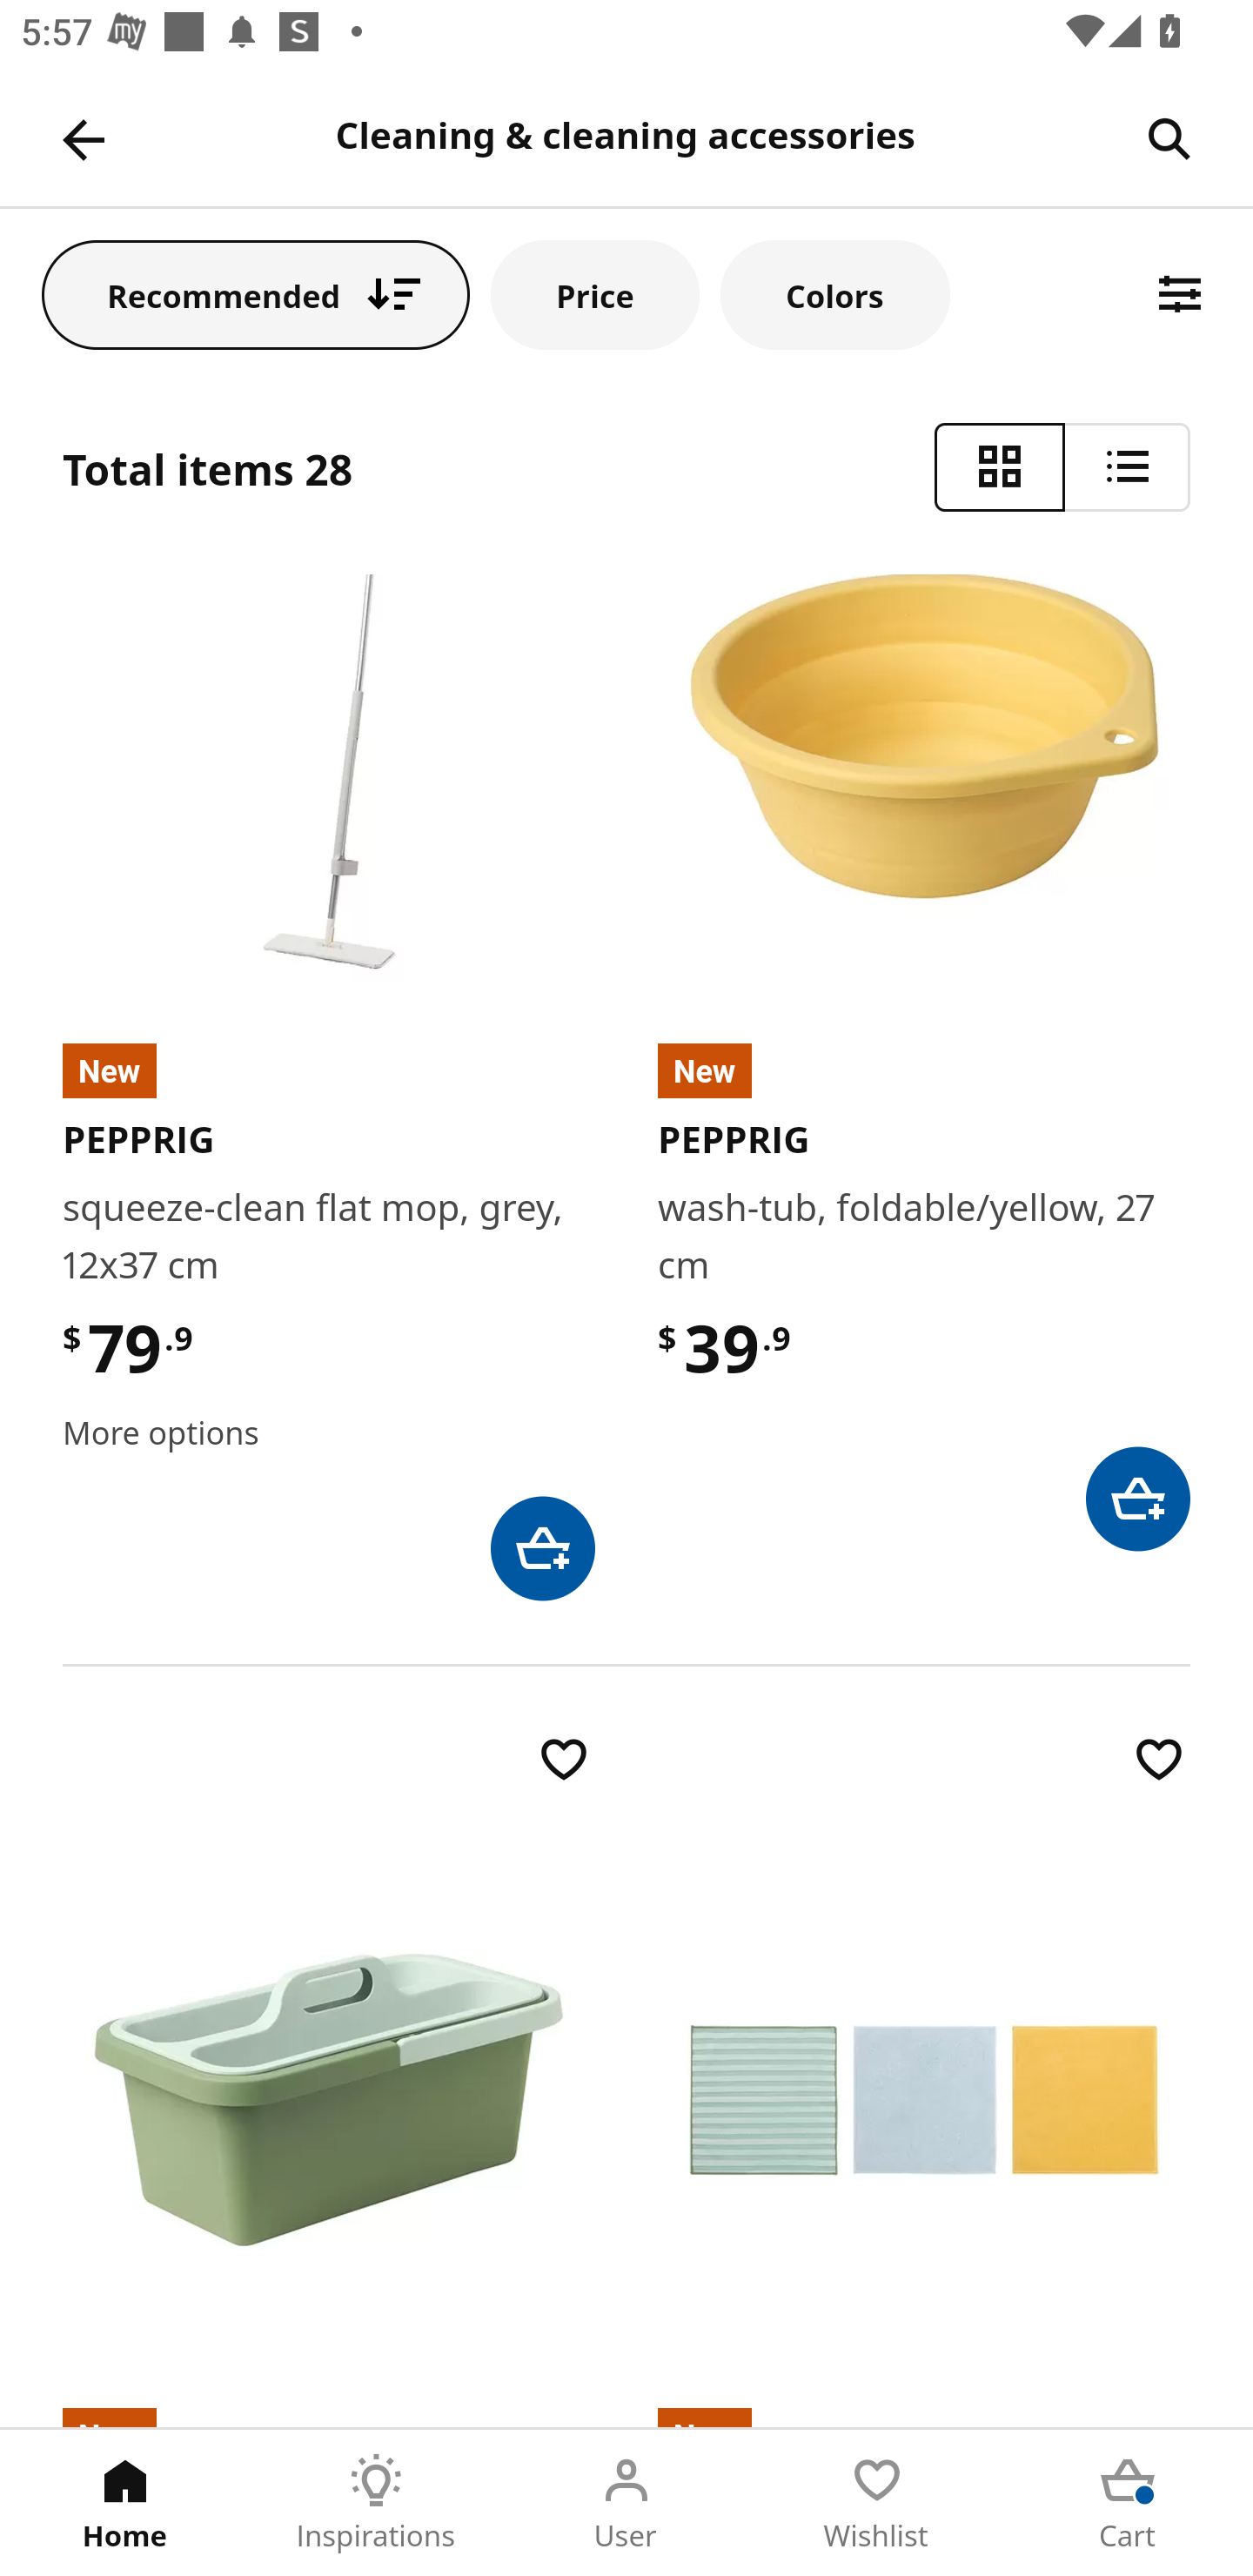 The height and width of the screenshot is (2576, 1253). I want to click on Inspirations
Tab 2 of 5, so click(376, 2503).